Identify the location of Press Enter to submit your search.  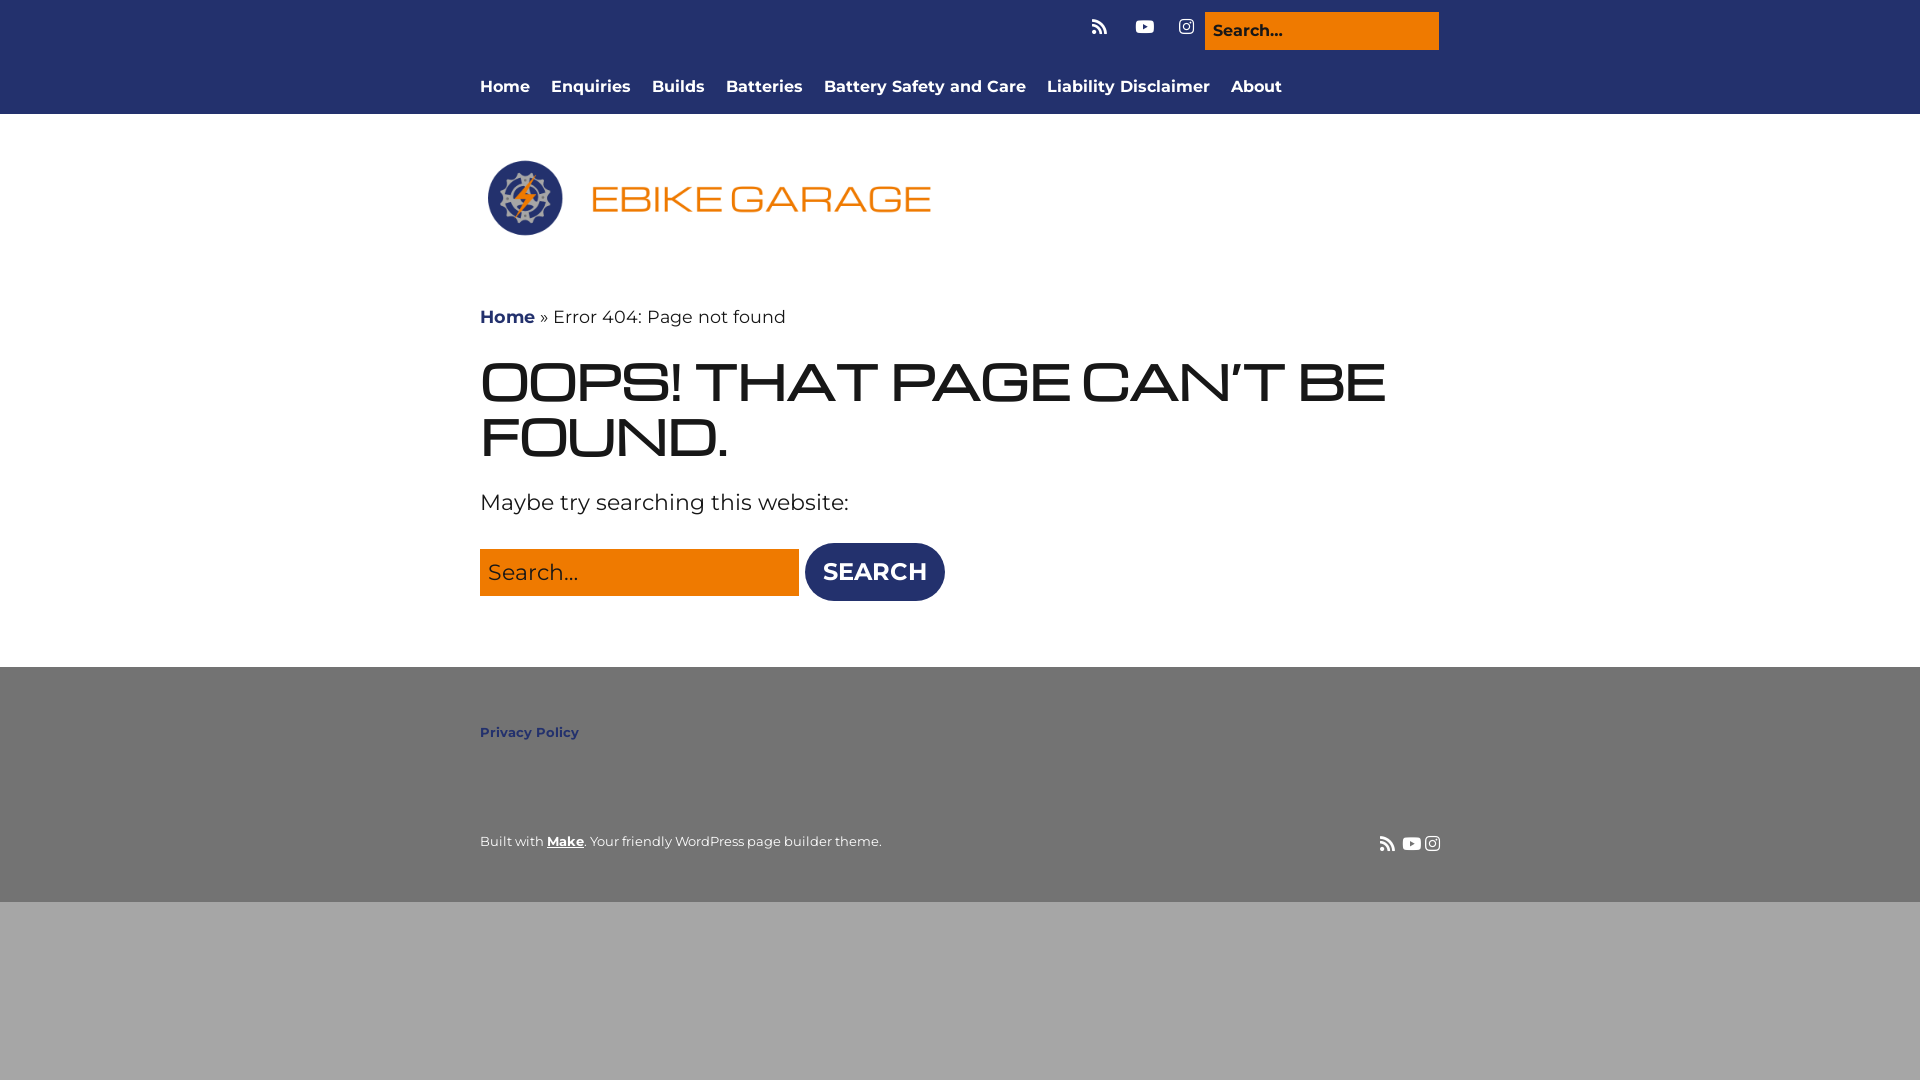
(640, 572).